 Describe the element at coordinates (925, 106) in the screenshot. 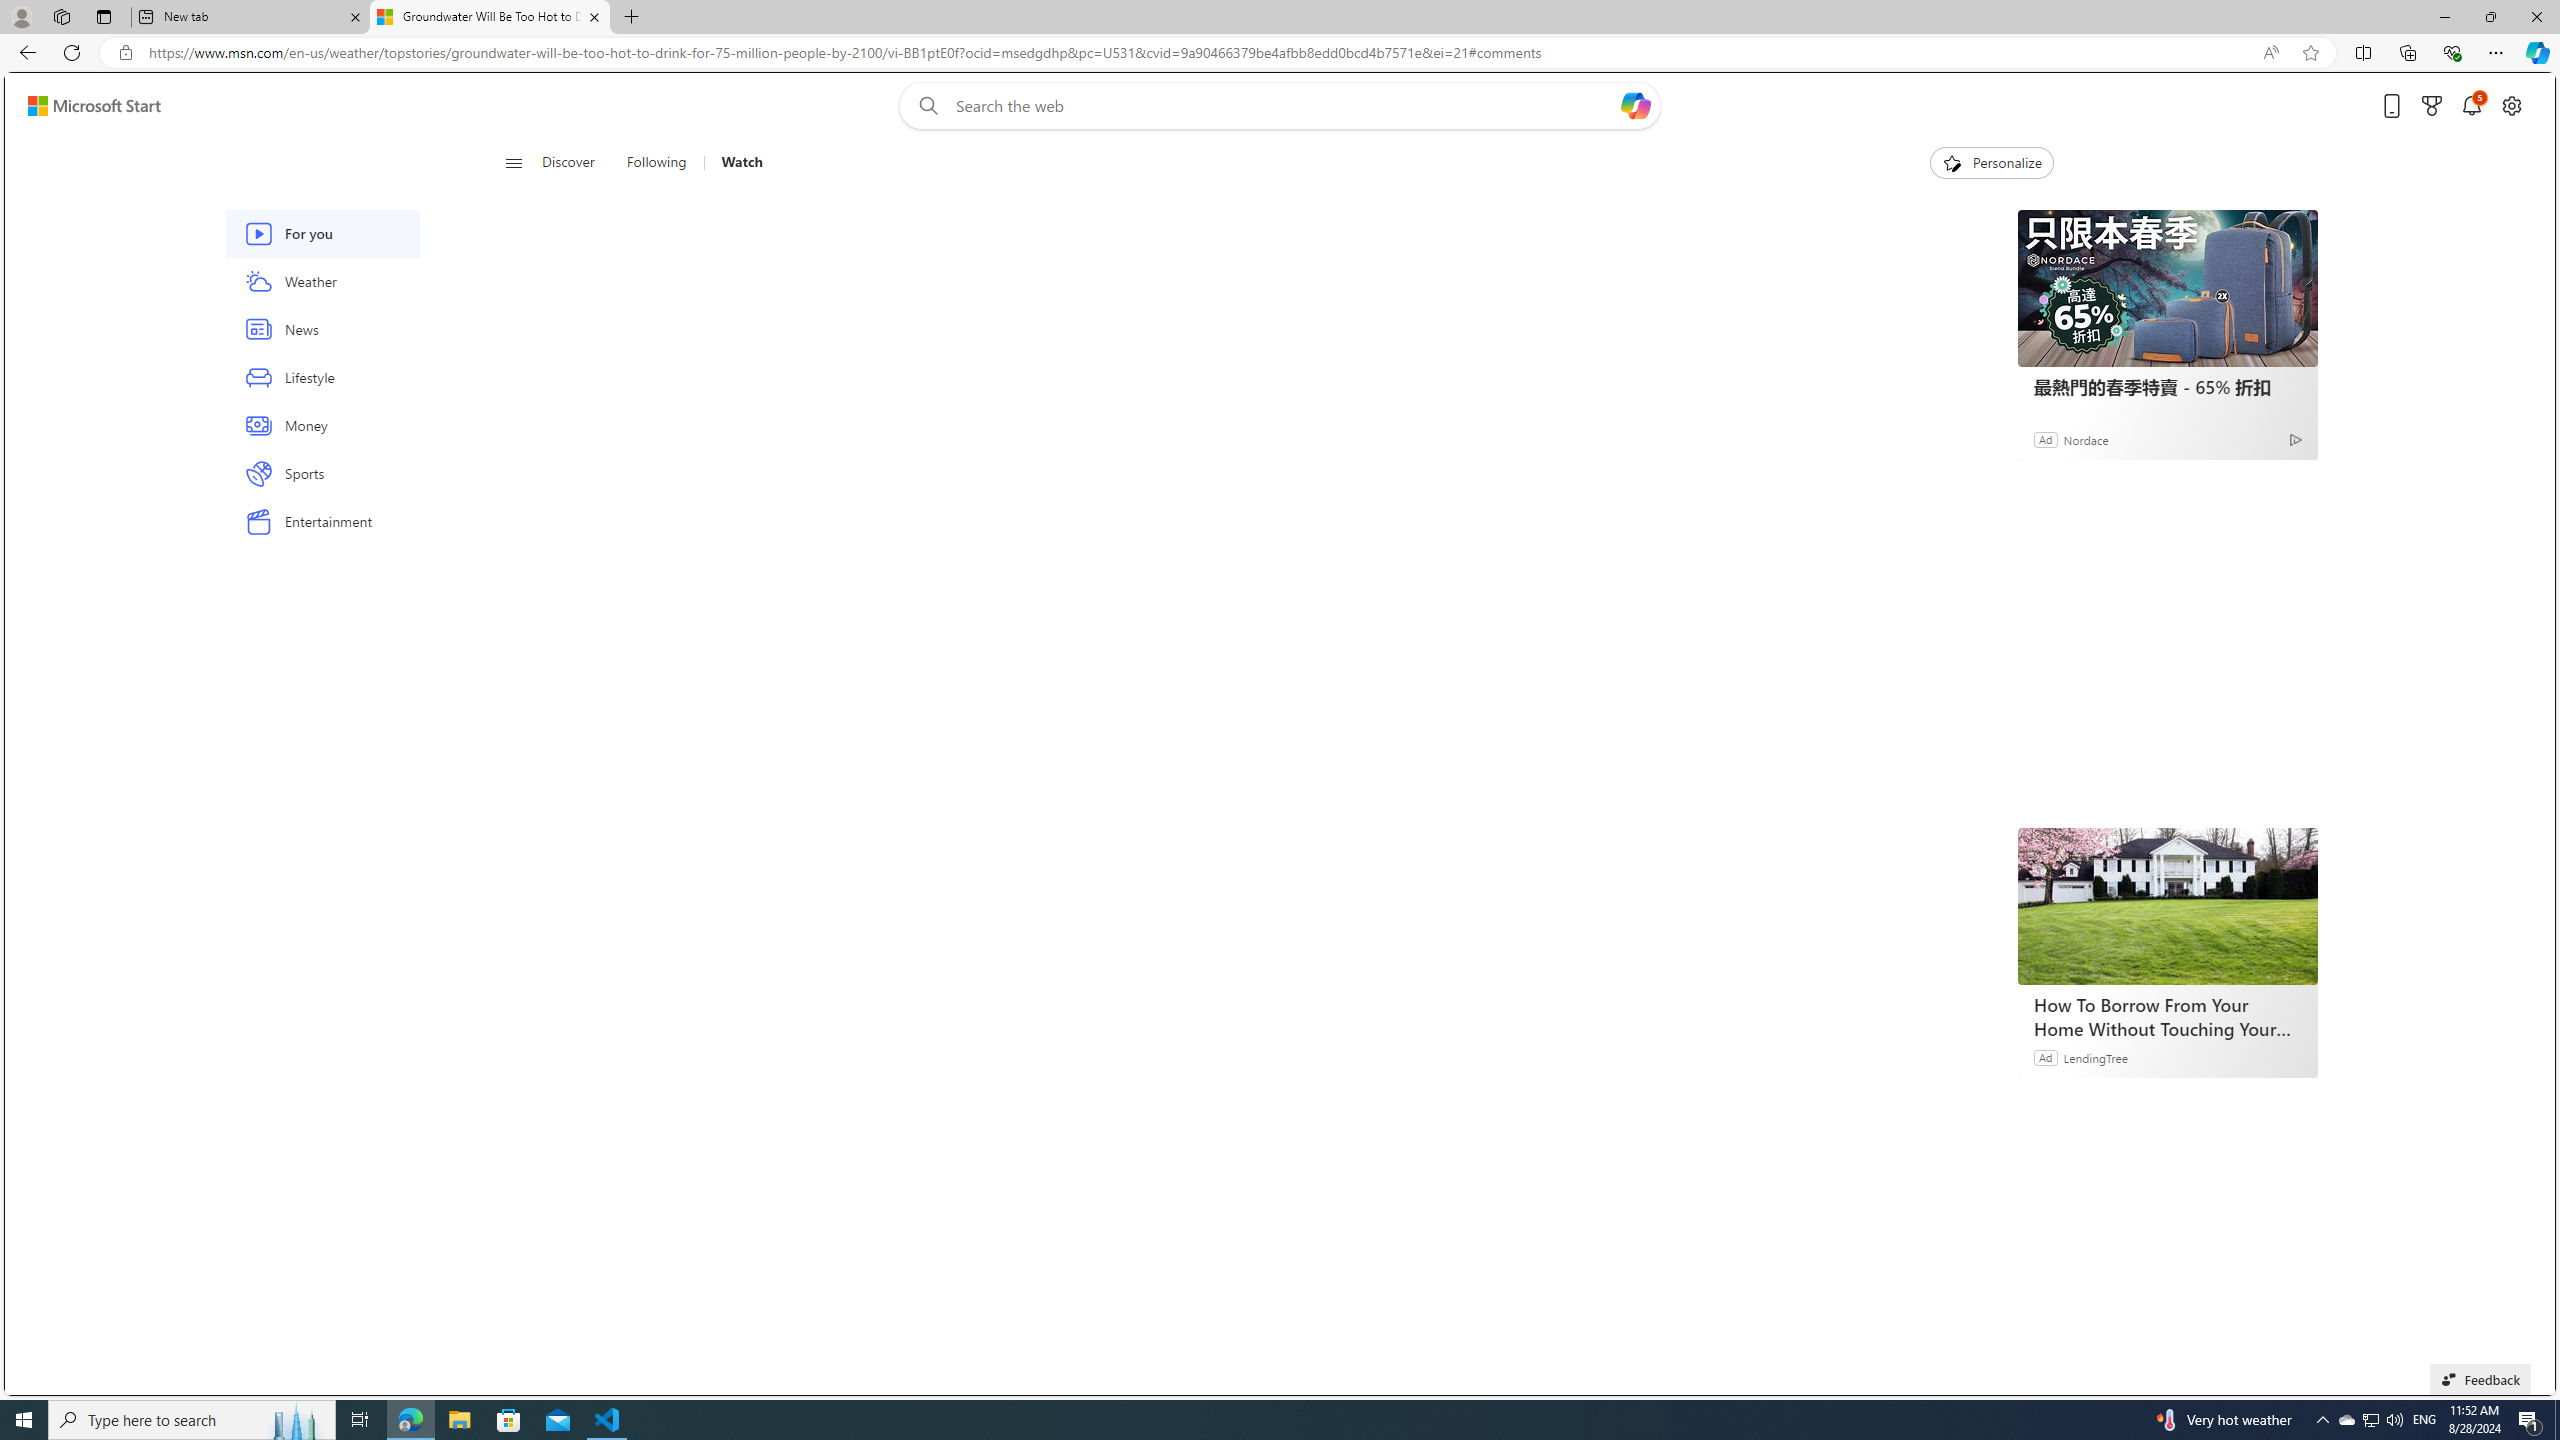

I see `Web search` at that location.